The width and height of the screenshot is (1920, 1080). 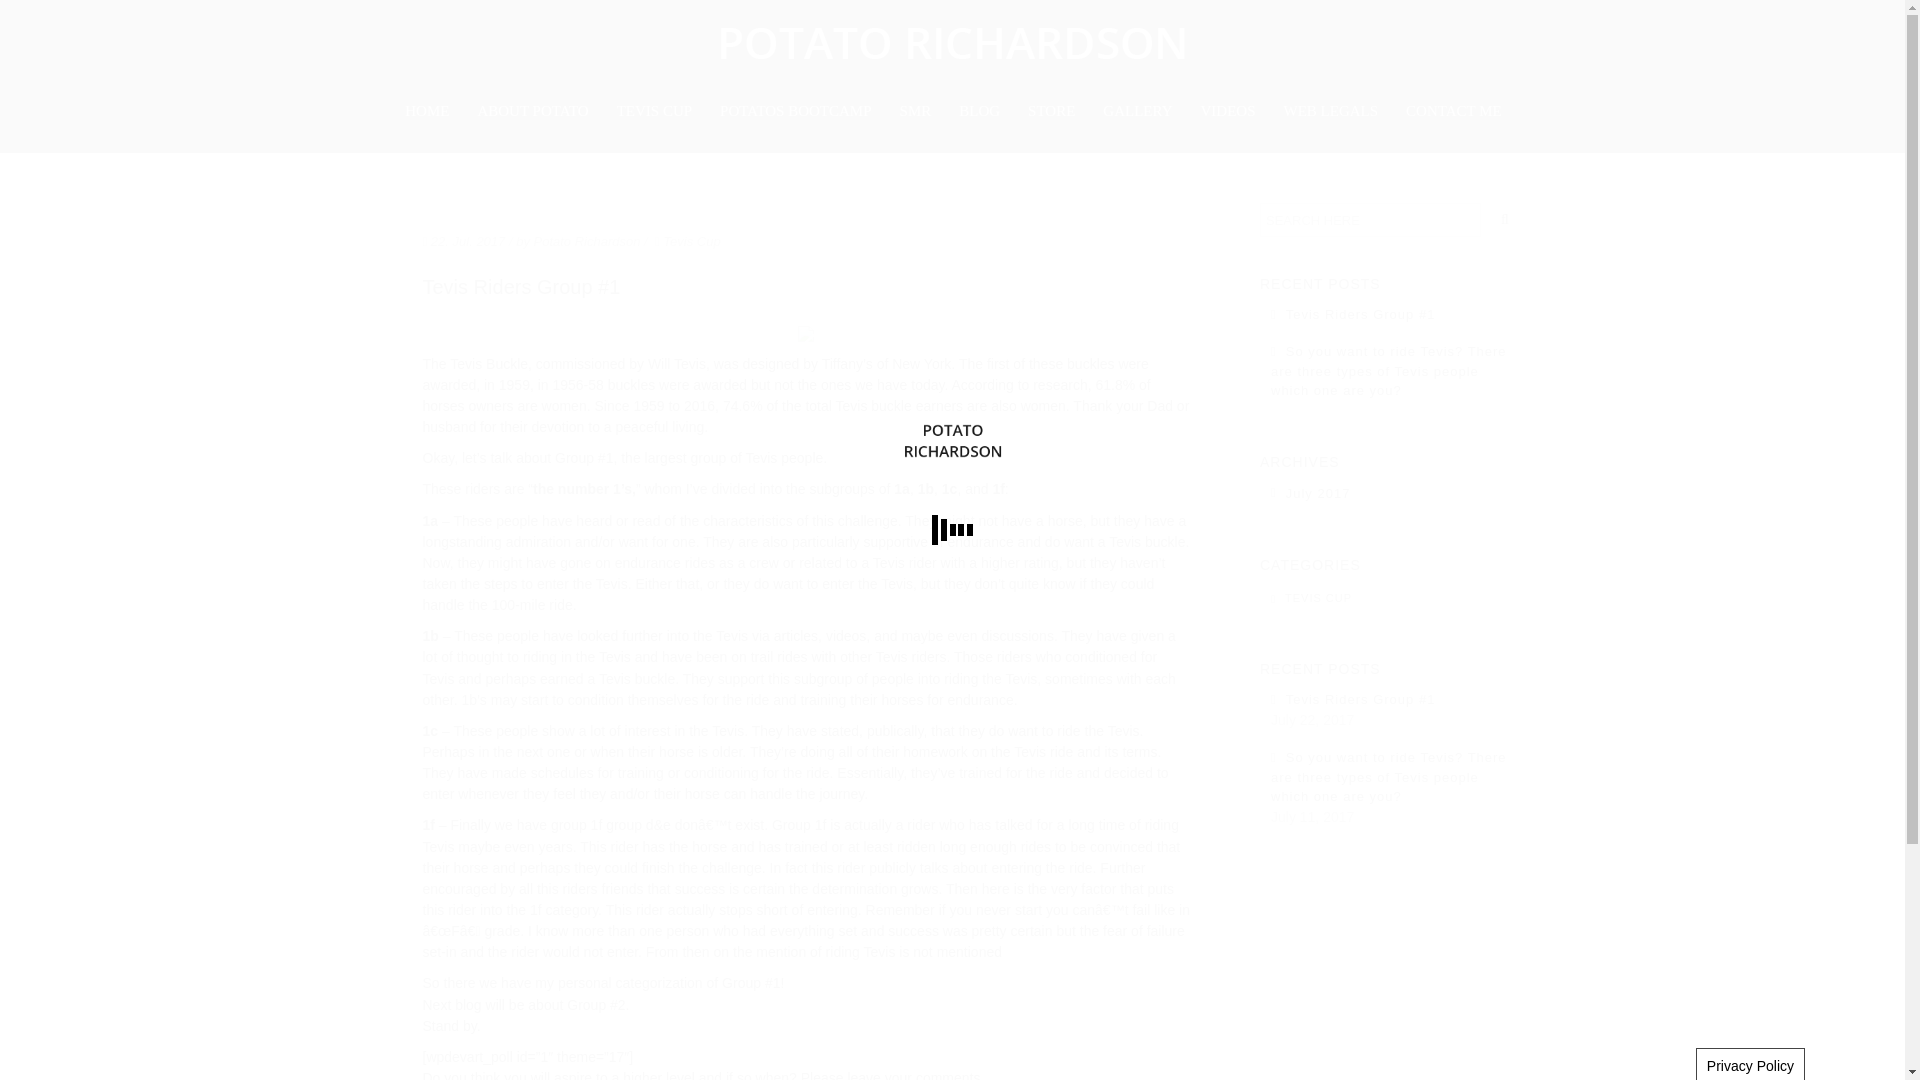 I want to click on Web Legals, so click(x=1331, y=112).